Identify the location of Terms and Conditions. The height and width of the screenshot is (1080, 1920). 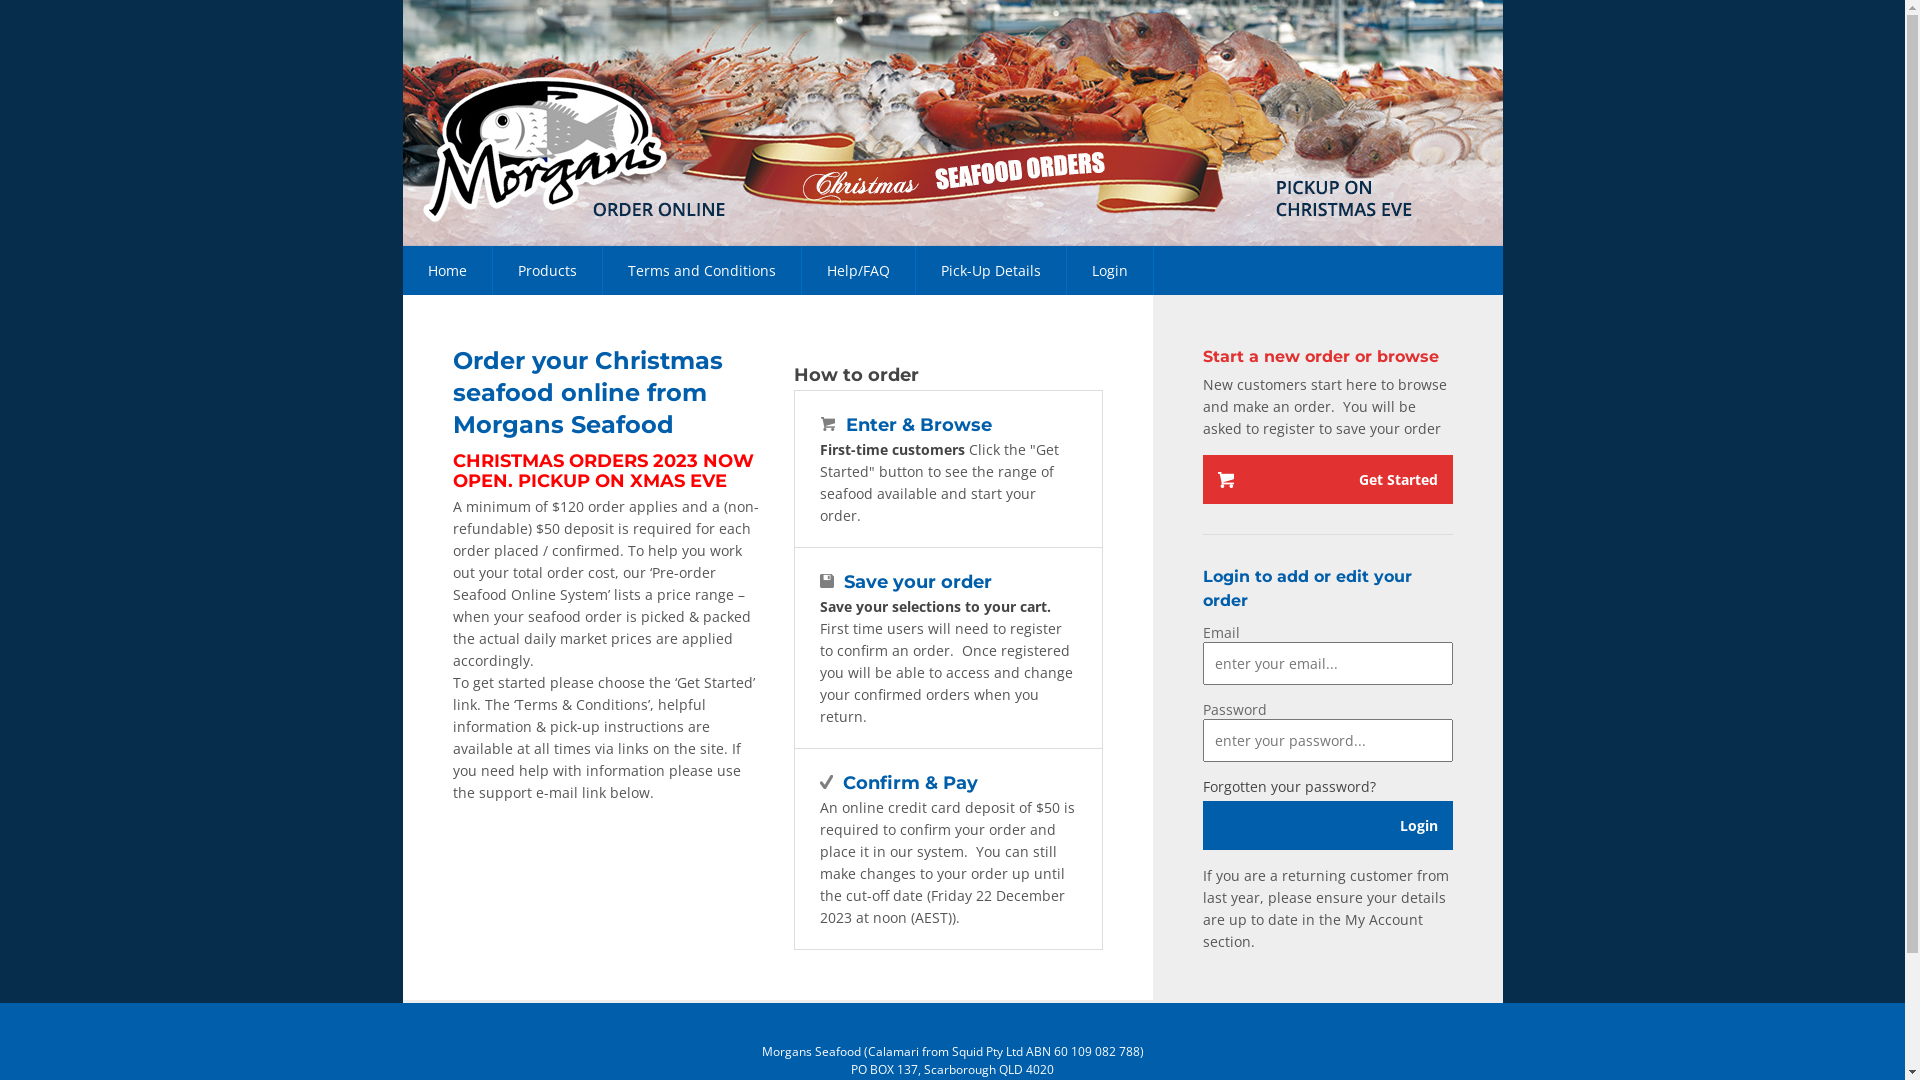
(702, 270).